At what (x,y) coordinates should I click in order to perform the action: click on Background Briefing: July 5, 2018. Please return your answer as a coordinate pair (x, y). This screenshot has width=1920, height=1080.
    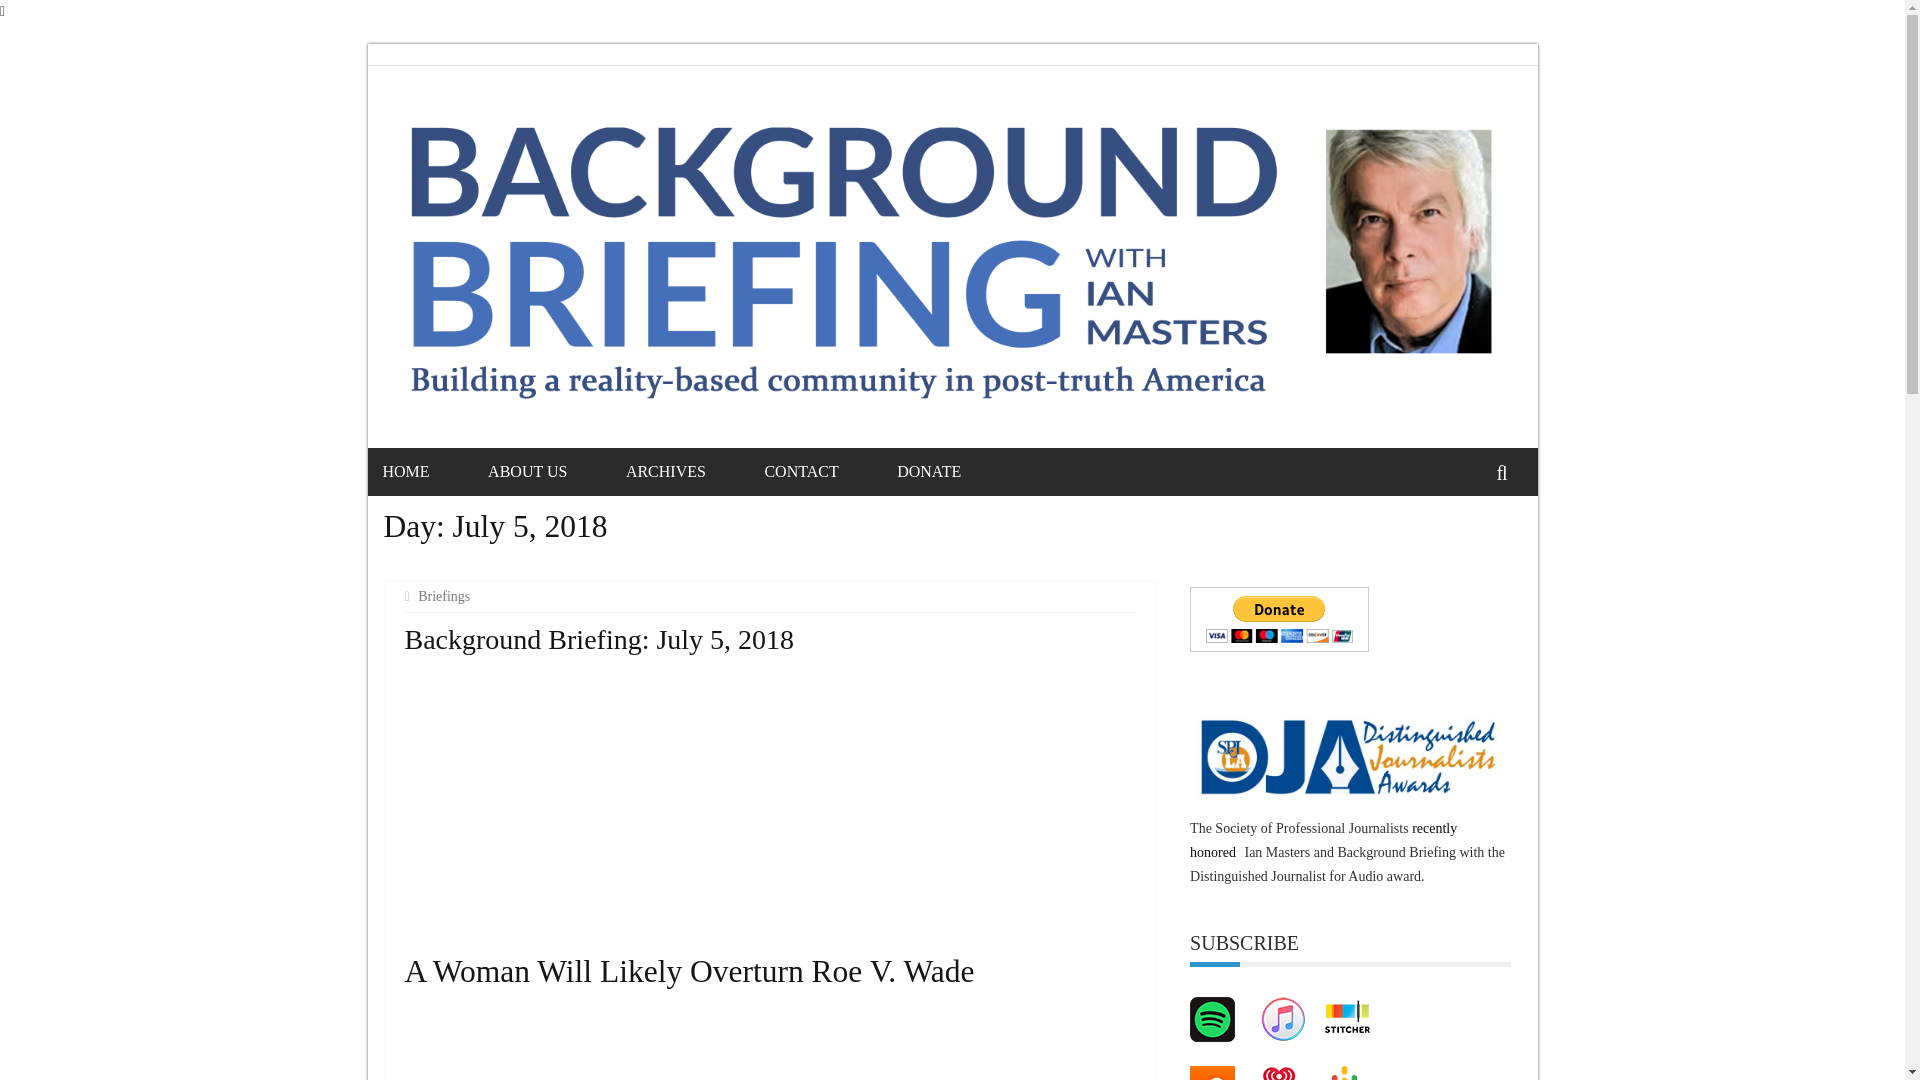
    Looking at the image, I should click on (598, 639).